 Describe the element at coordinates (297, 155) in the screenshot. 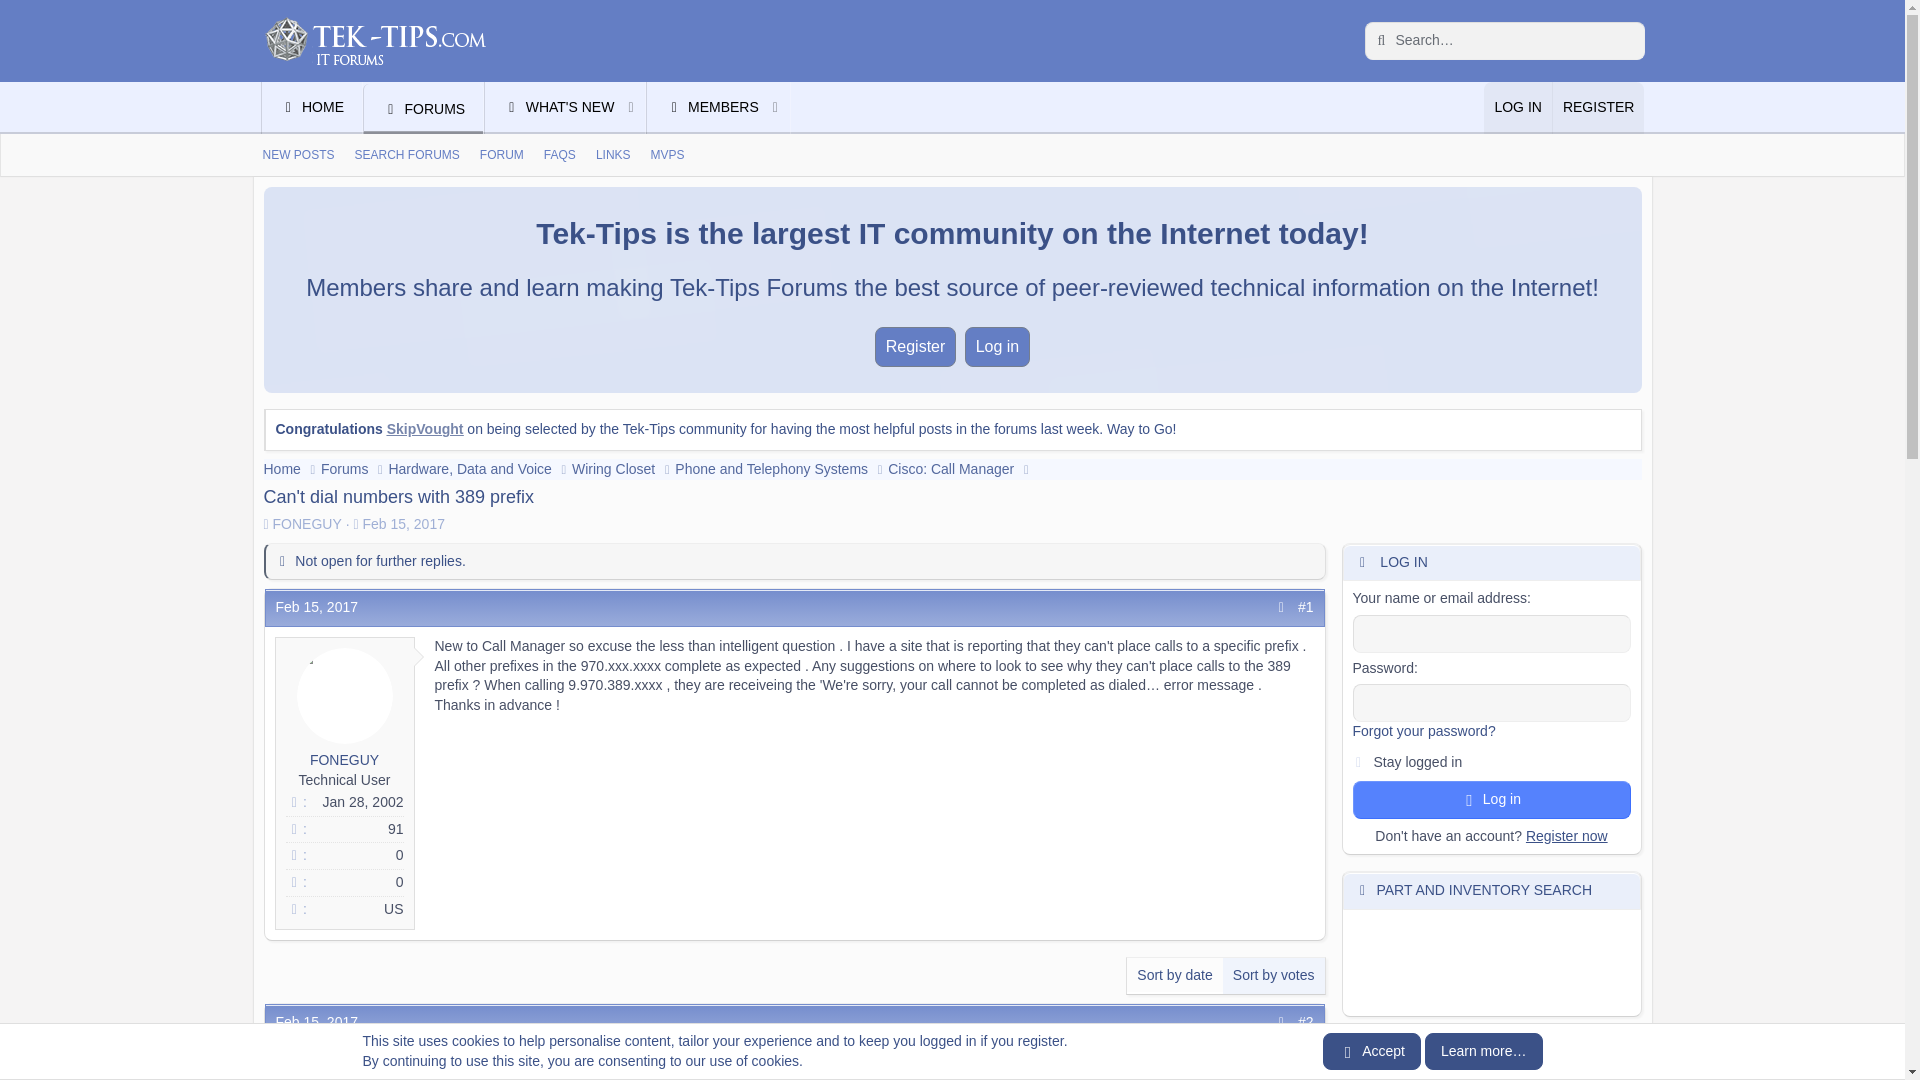

I see `SEARCH FORUMS` at that location.